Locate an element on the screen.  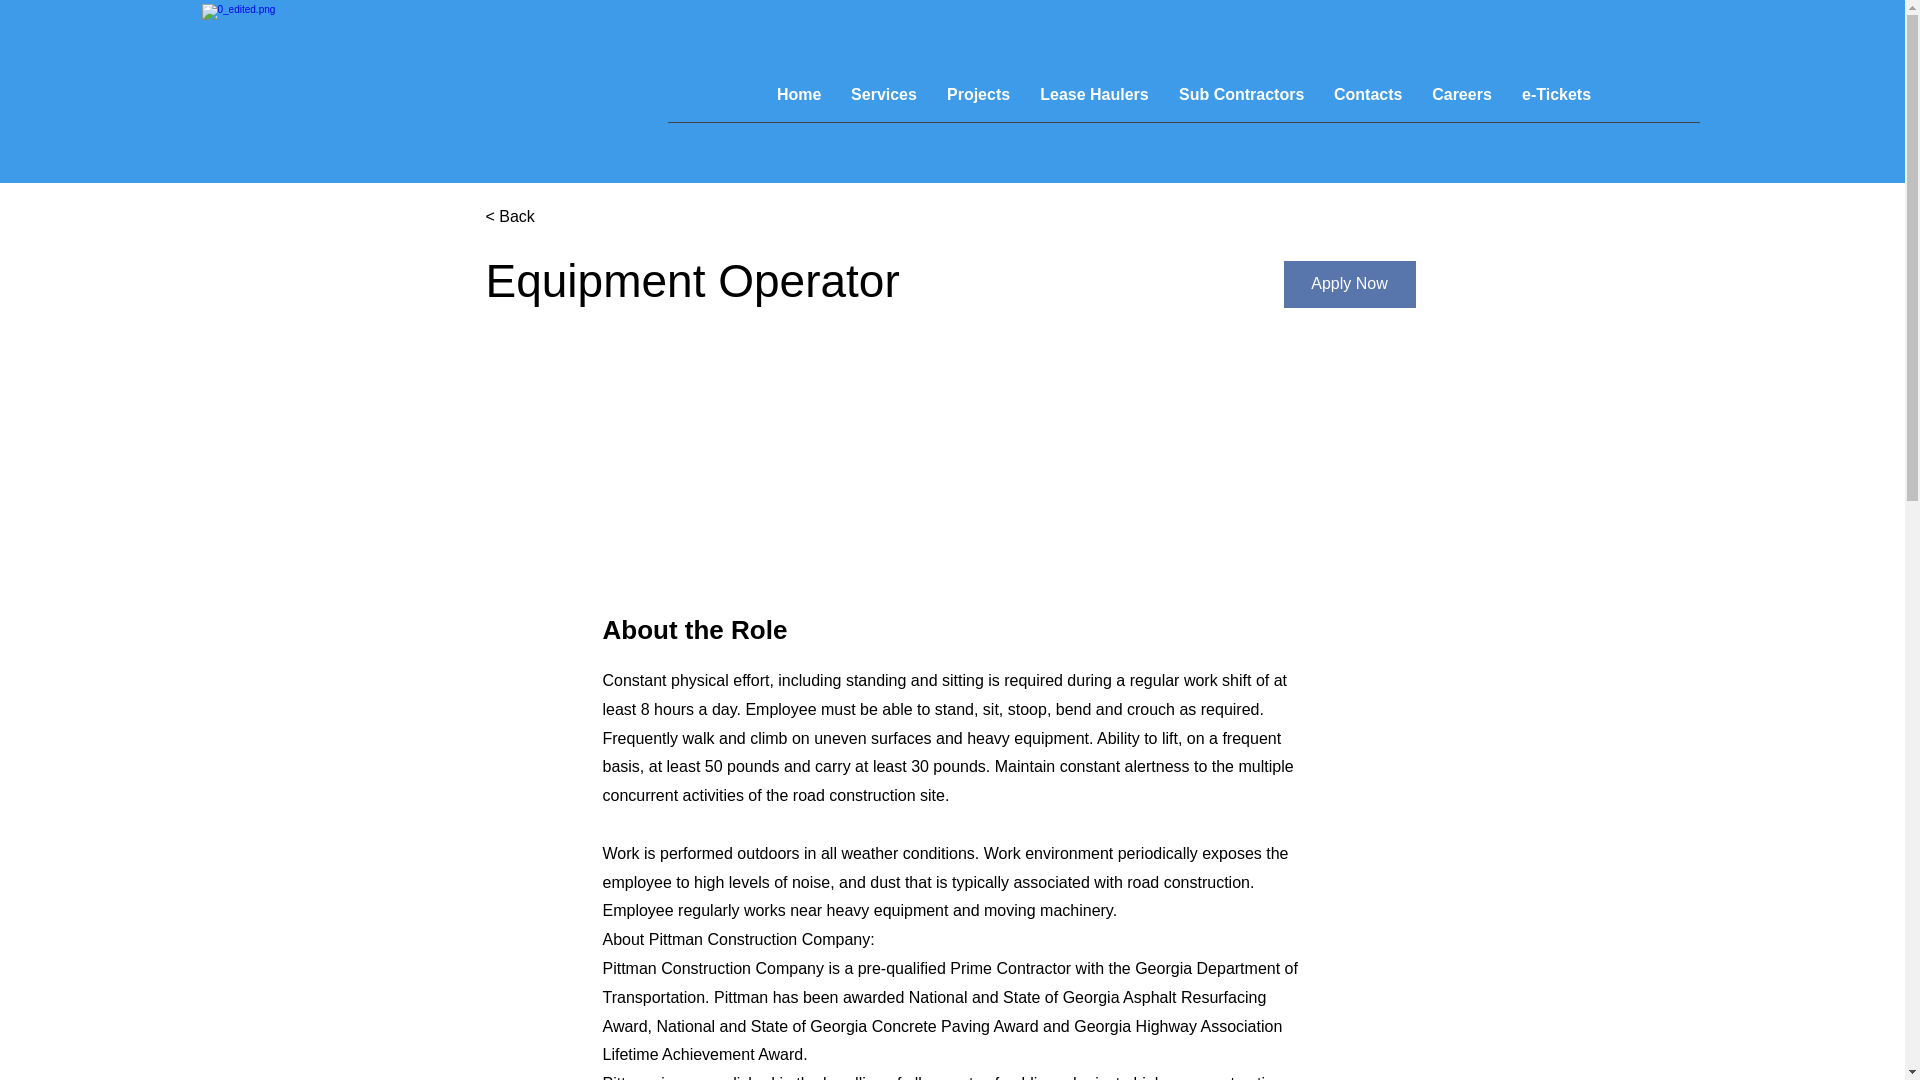
Home is located at coordinates (798, 102).